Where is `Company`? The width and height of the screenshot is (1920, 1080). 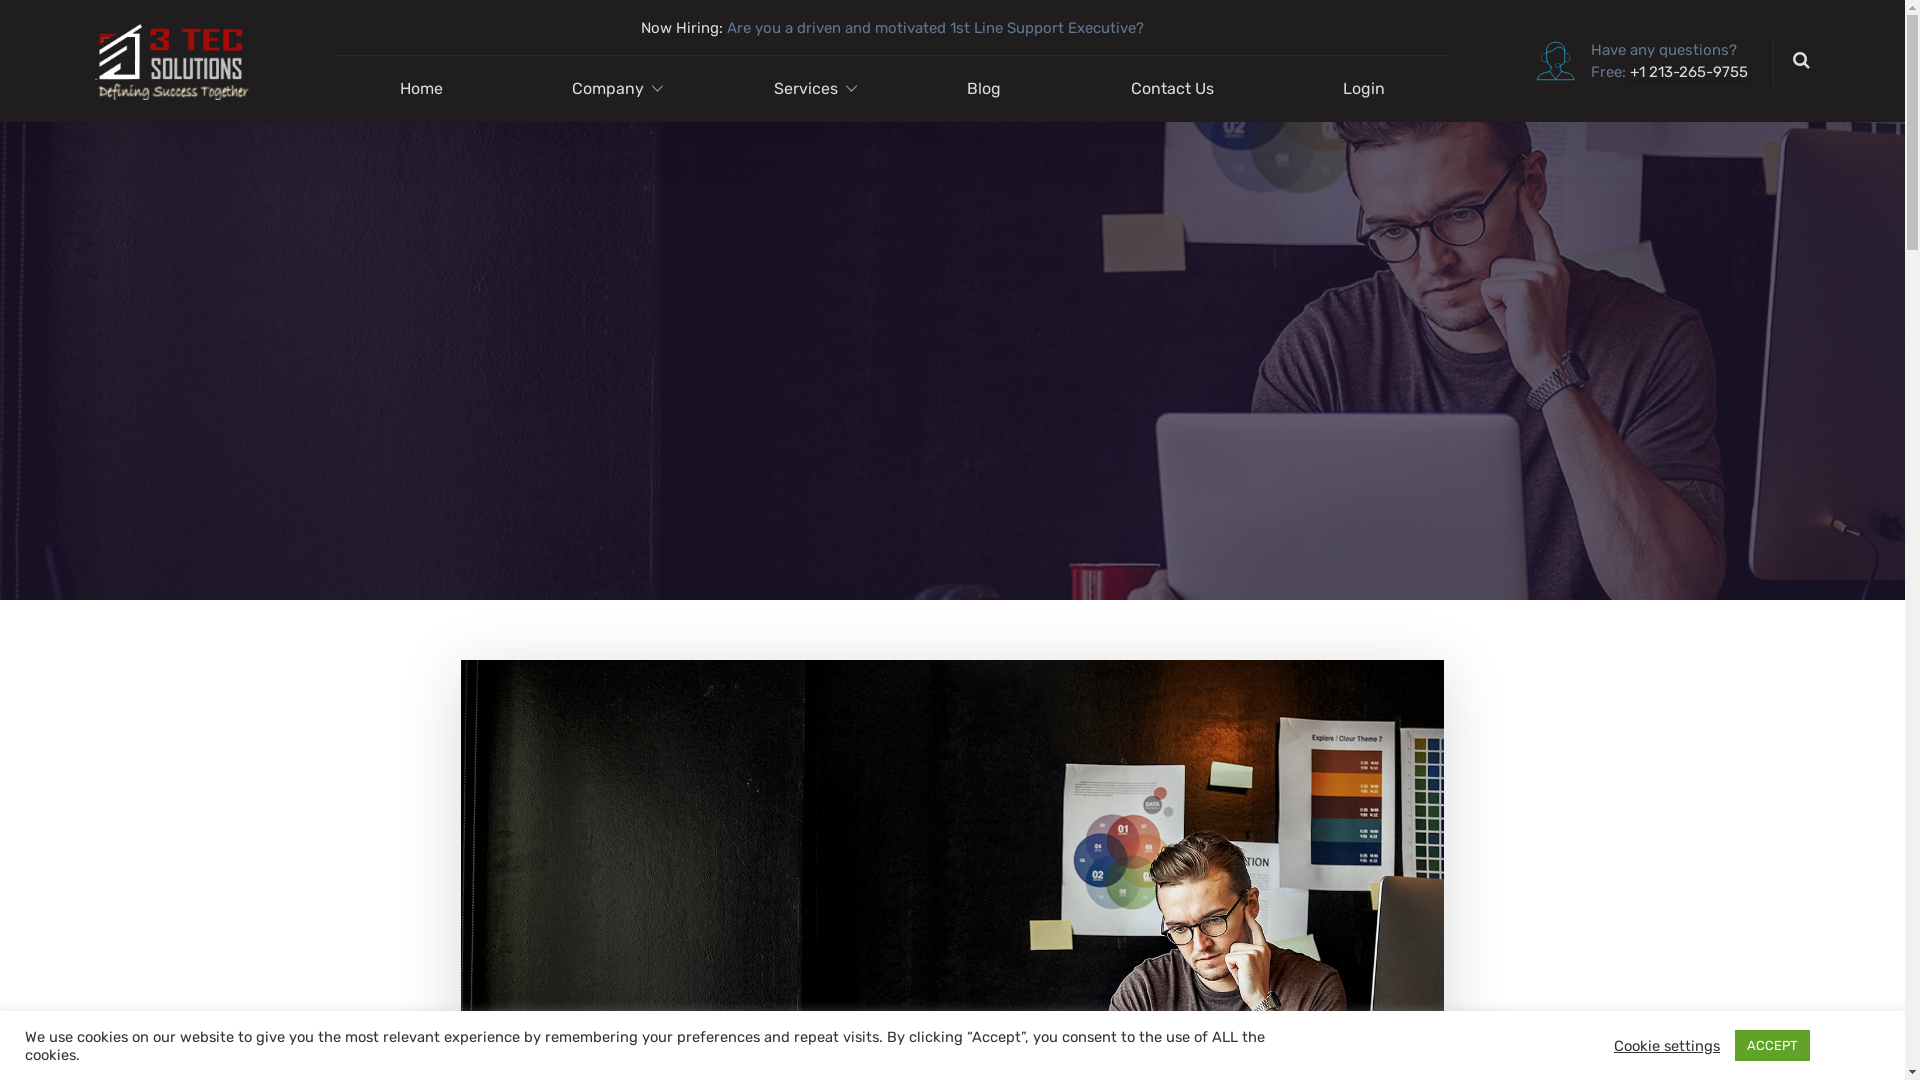 Company is located at coordinates (608, 89).